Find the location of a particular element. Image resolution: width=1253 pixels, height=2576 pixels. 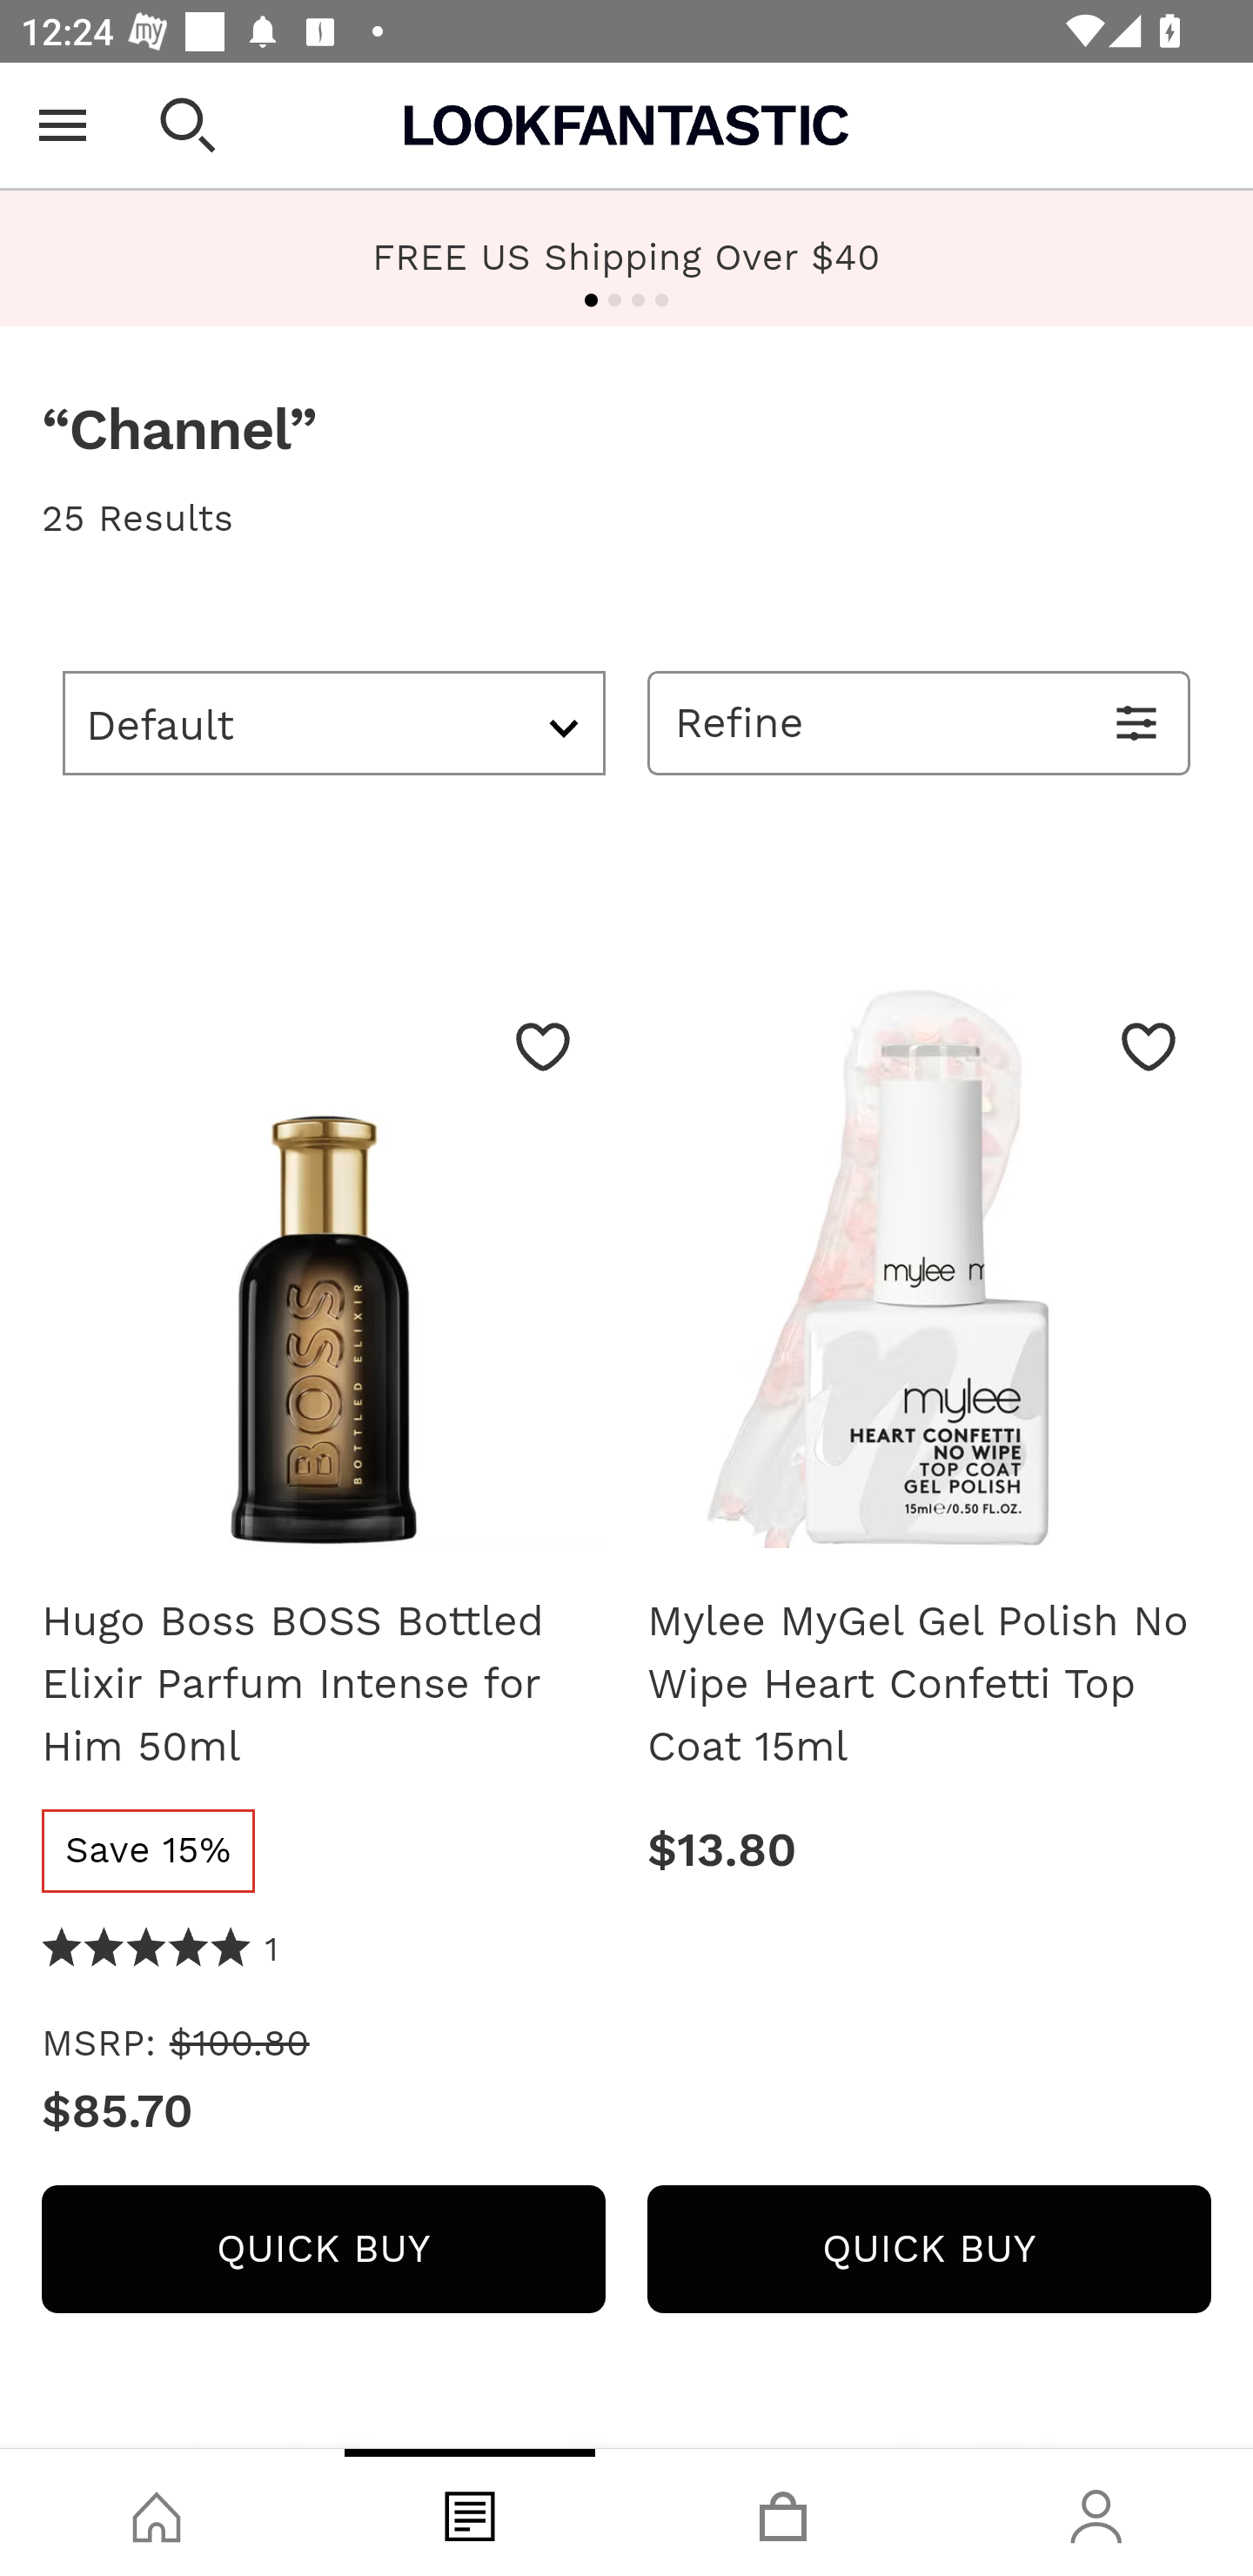

Price: $13.80 is located at coordinates (929, 1850).